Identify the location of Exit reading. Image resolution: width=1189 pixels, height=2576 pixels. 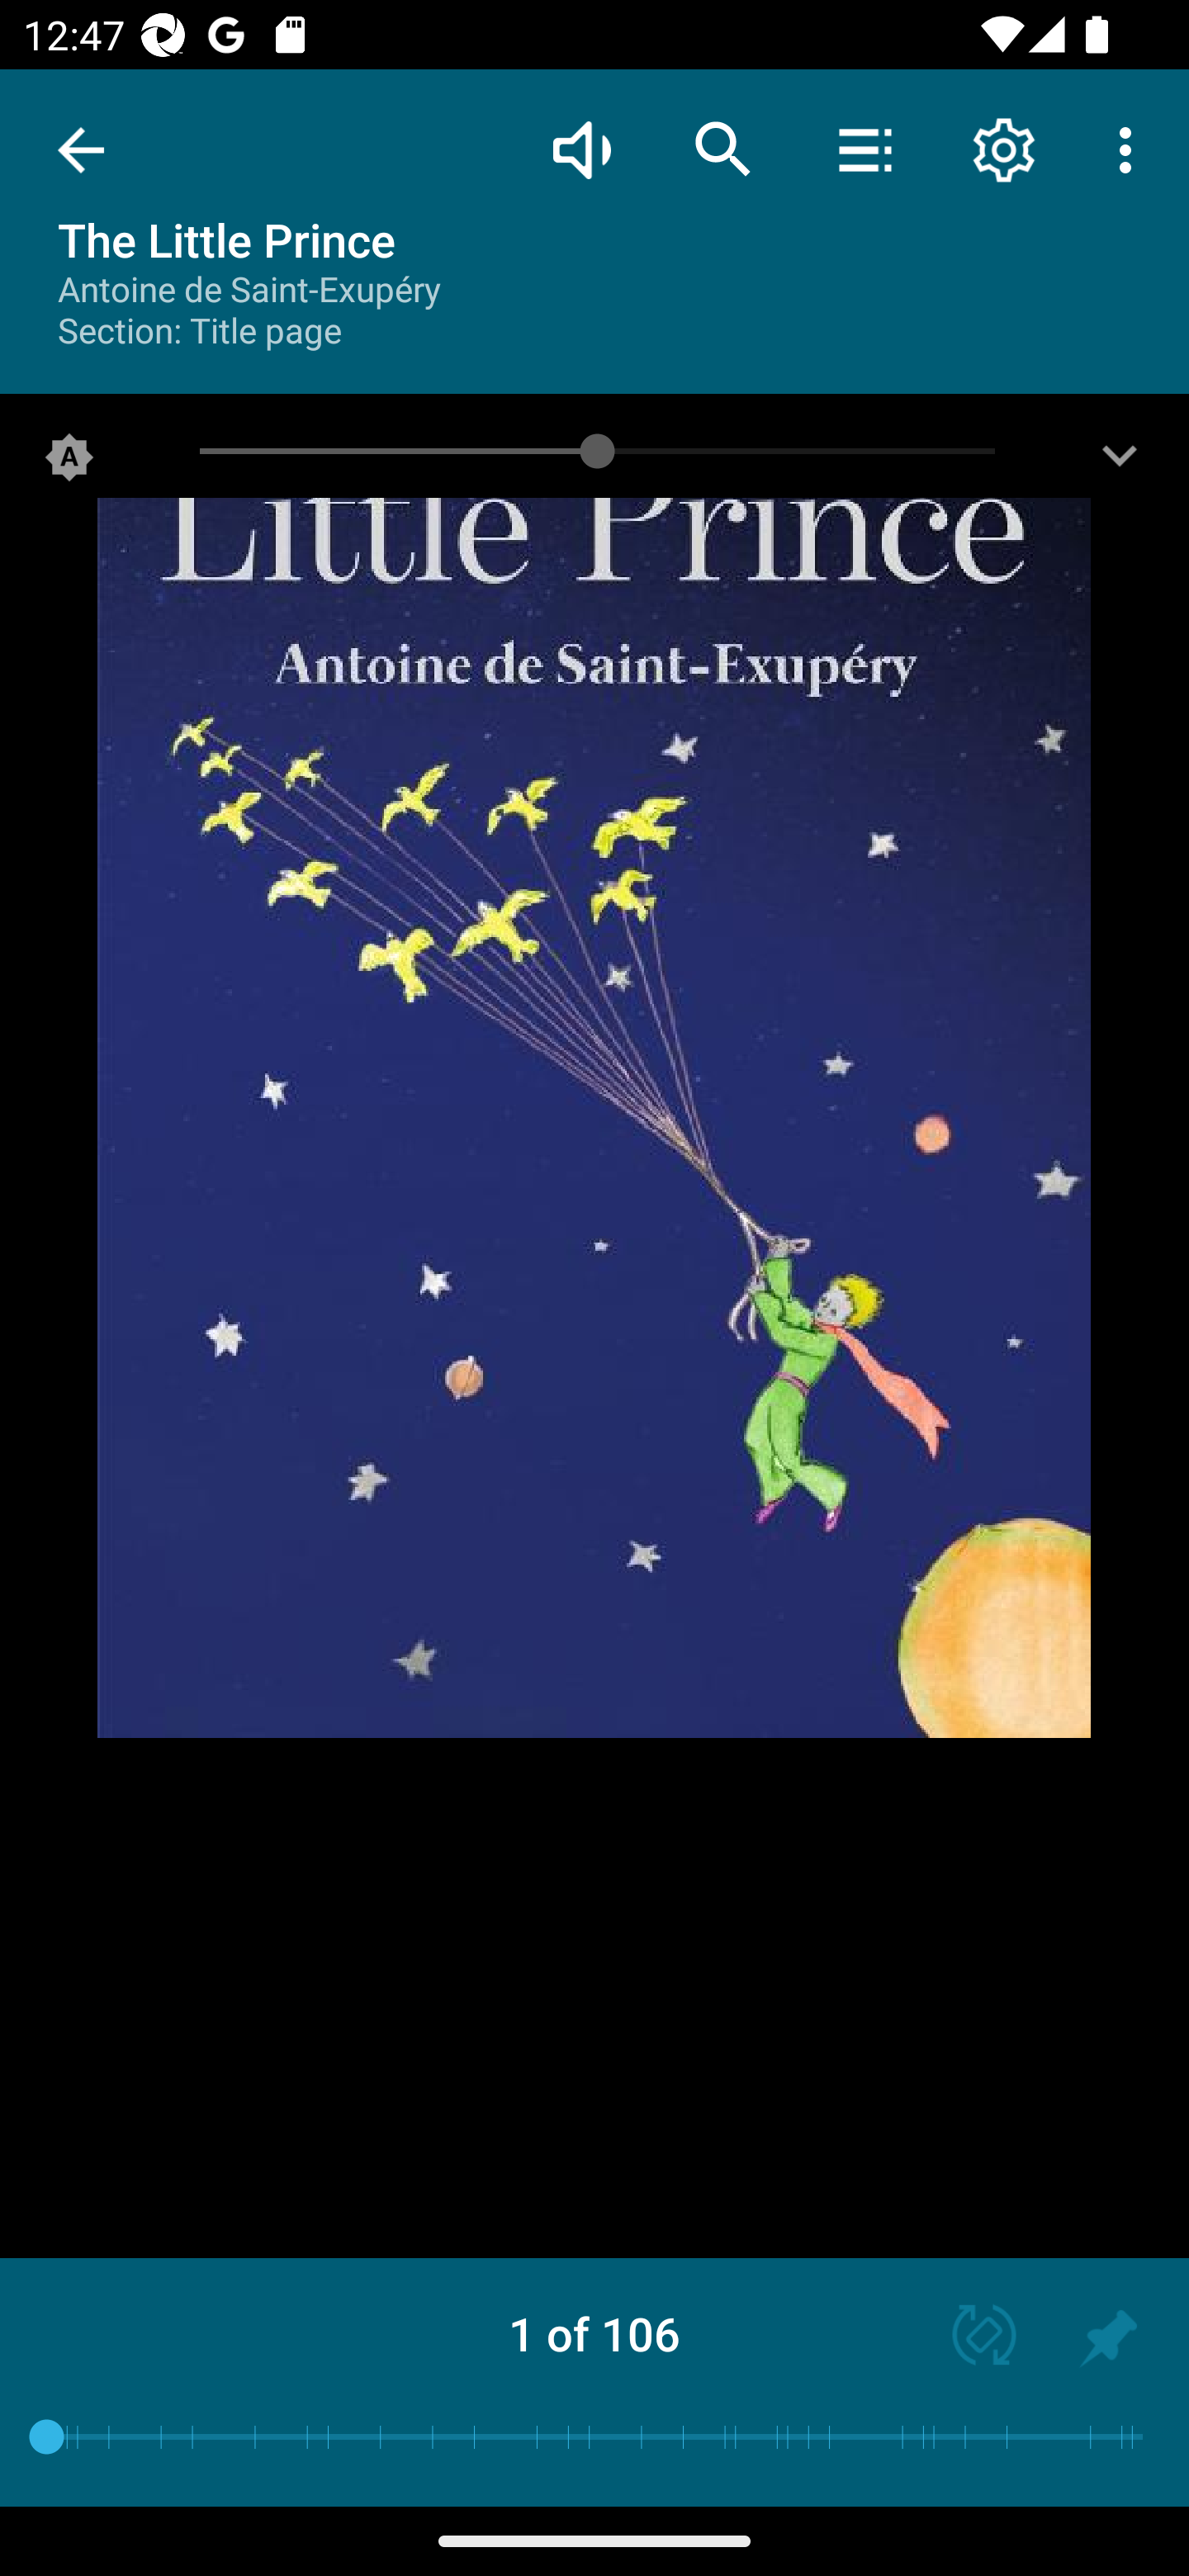
(81, 150).